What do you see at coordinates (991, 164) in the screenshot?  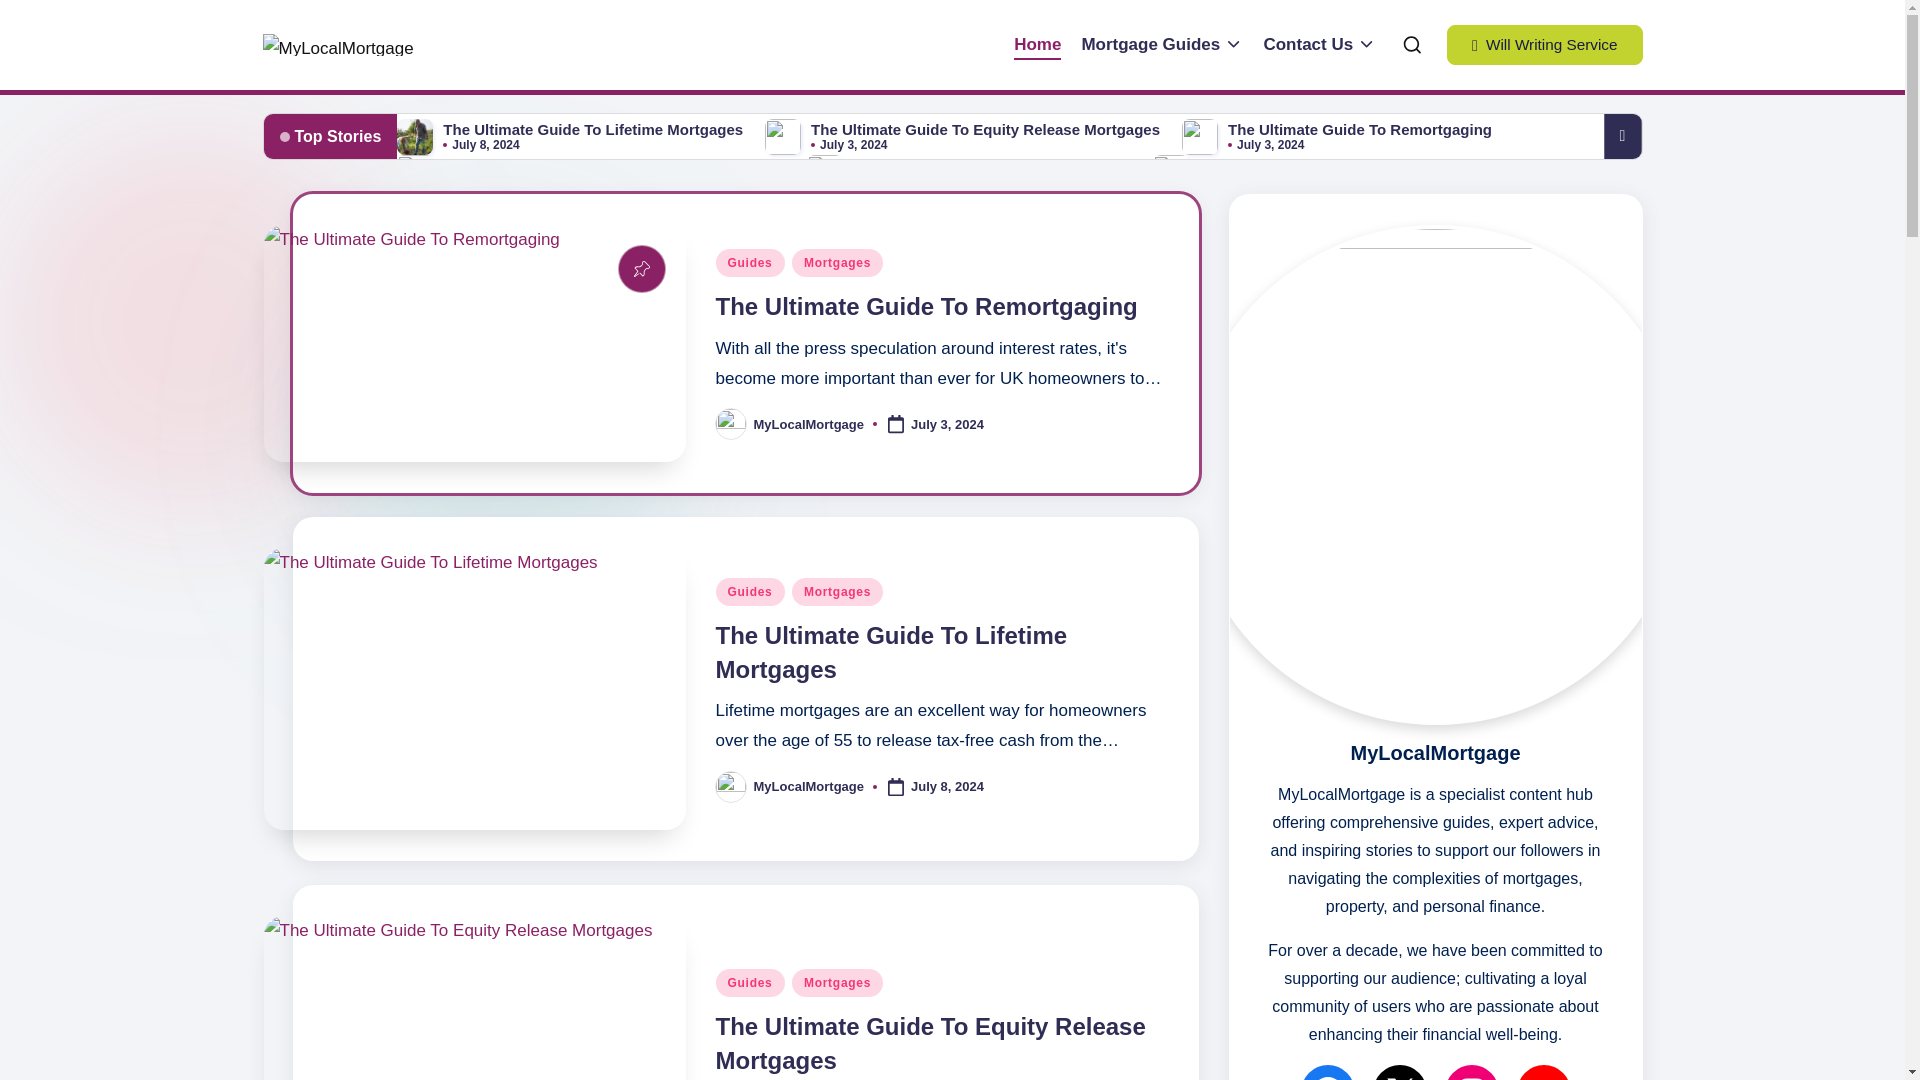 I see `Repayment vs Interest Only Mortgages` at bounding box center [991, 164].